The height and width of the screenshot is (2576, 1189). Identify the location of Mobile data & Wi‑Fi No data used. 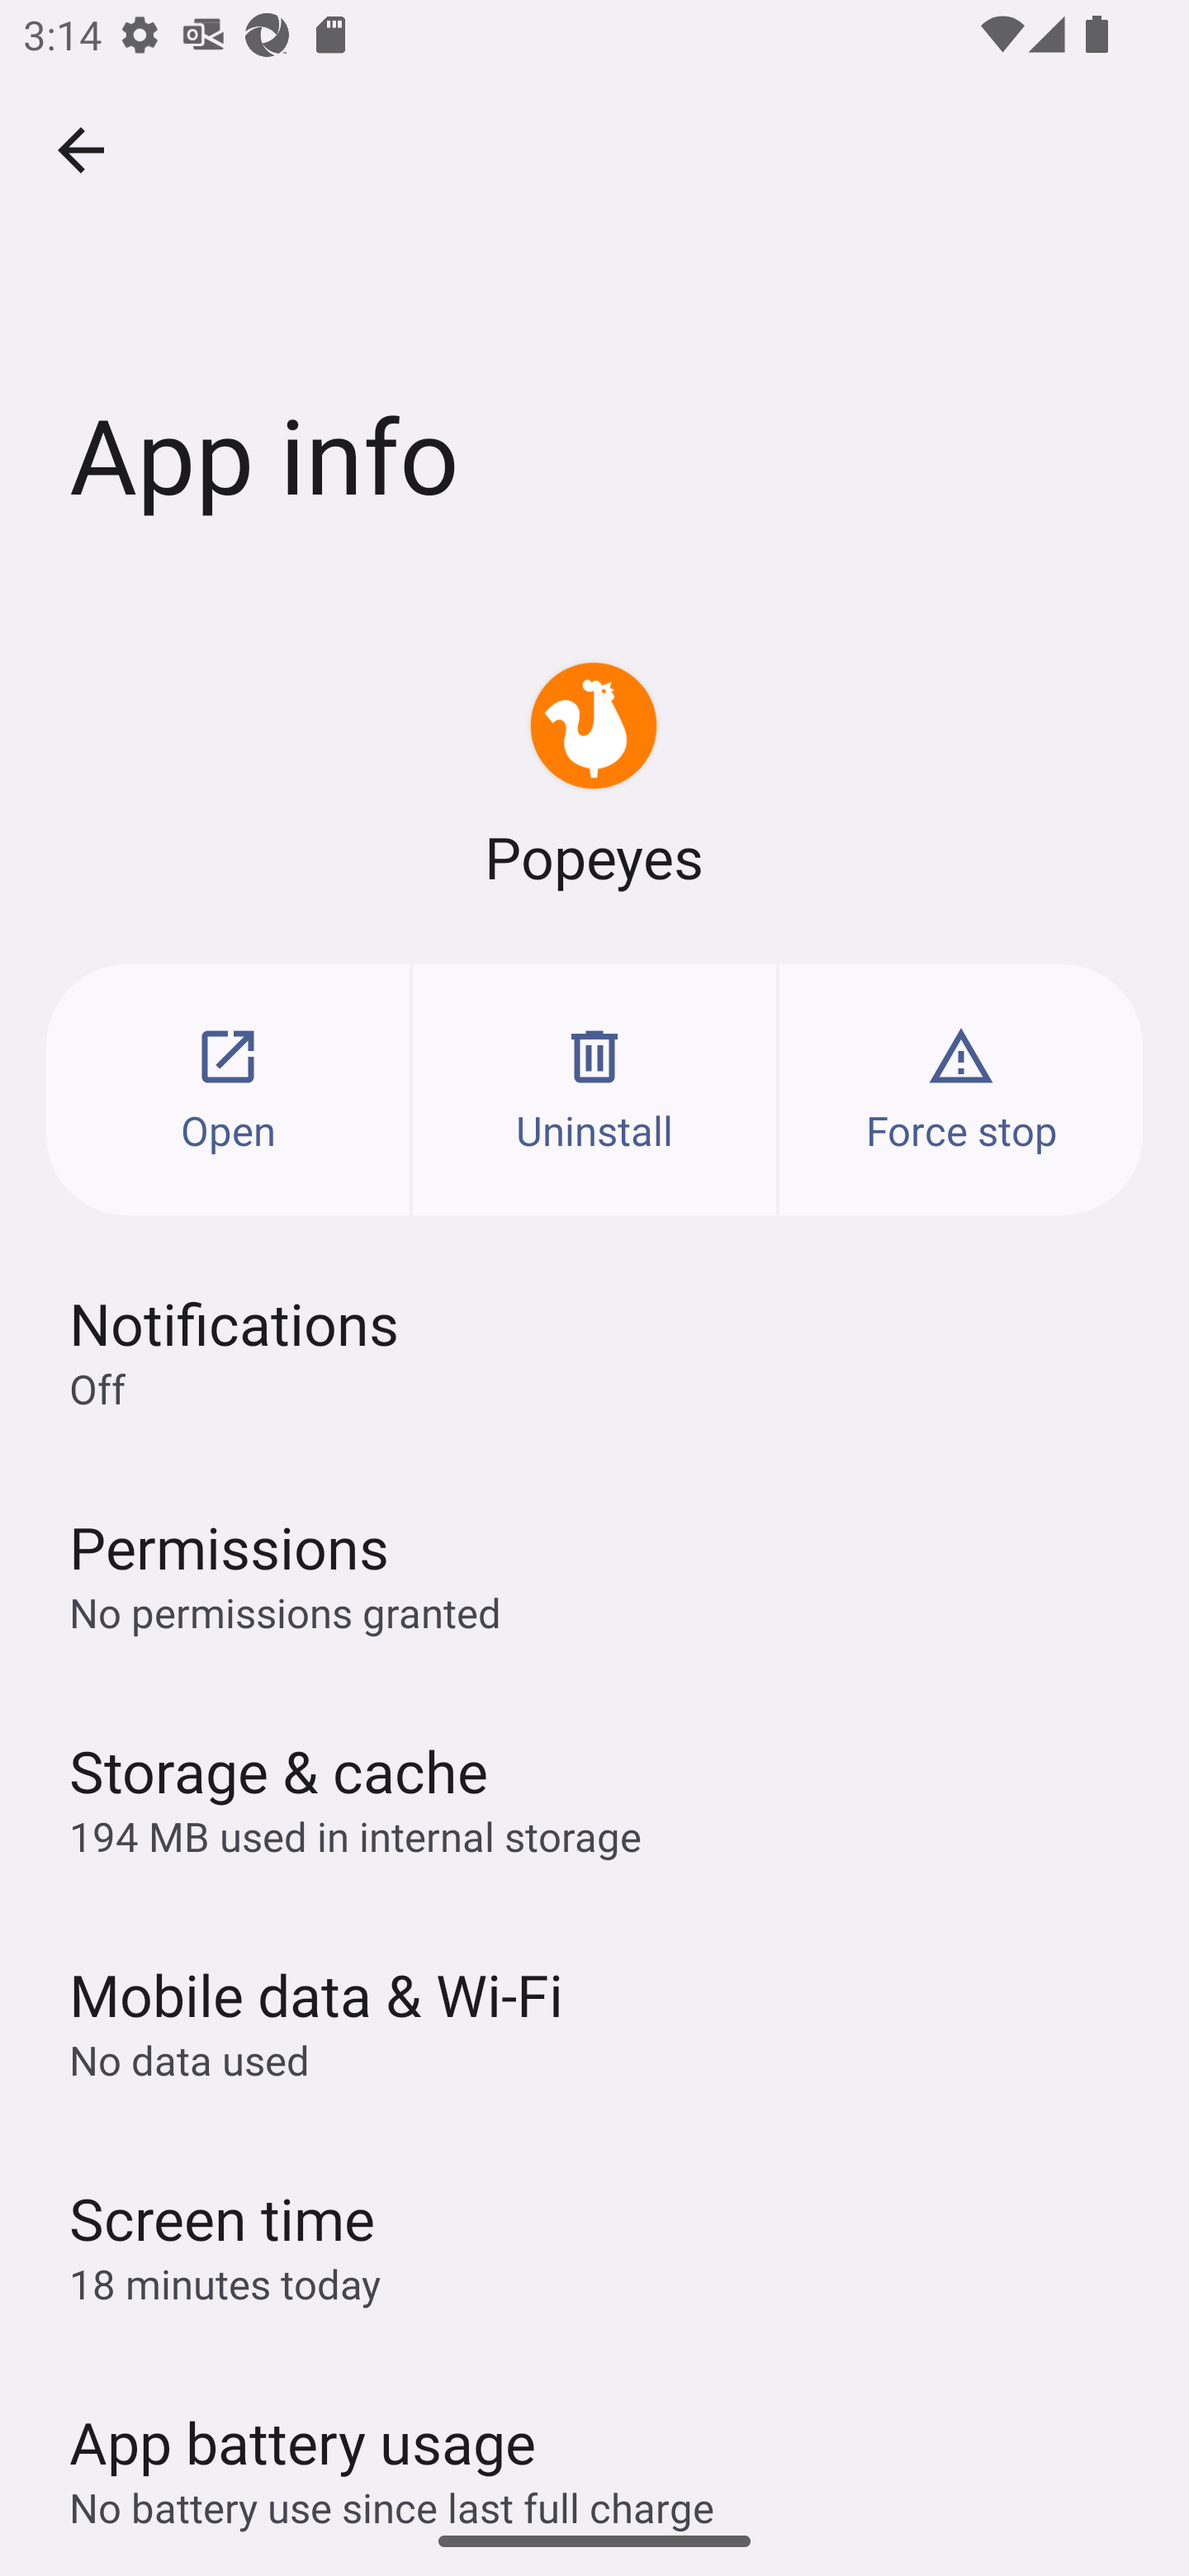
(594, 2020).